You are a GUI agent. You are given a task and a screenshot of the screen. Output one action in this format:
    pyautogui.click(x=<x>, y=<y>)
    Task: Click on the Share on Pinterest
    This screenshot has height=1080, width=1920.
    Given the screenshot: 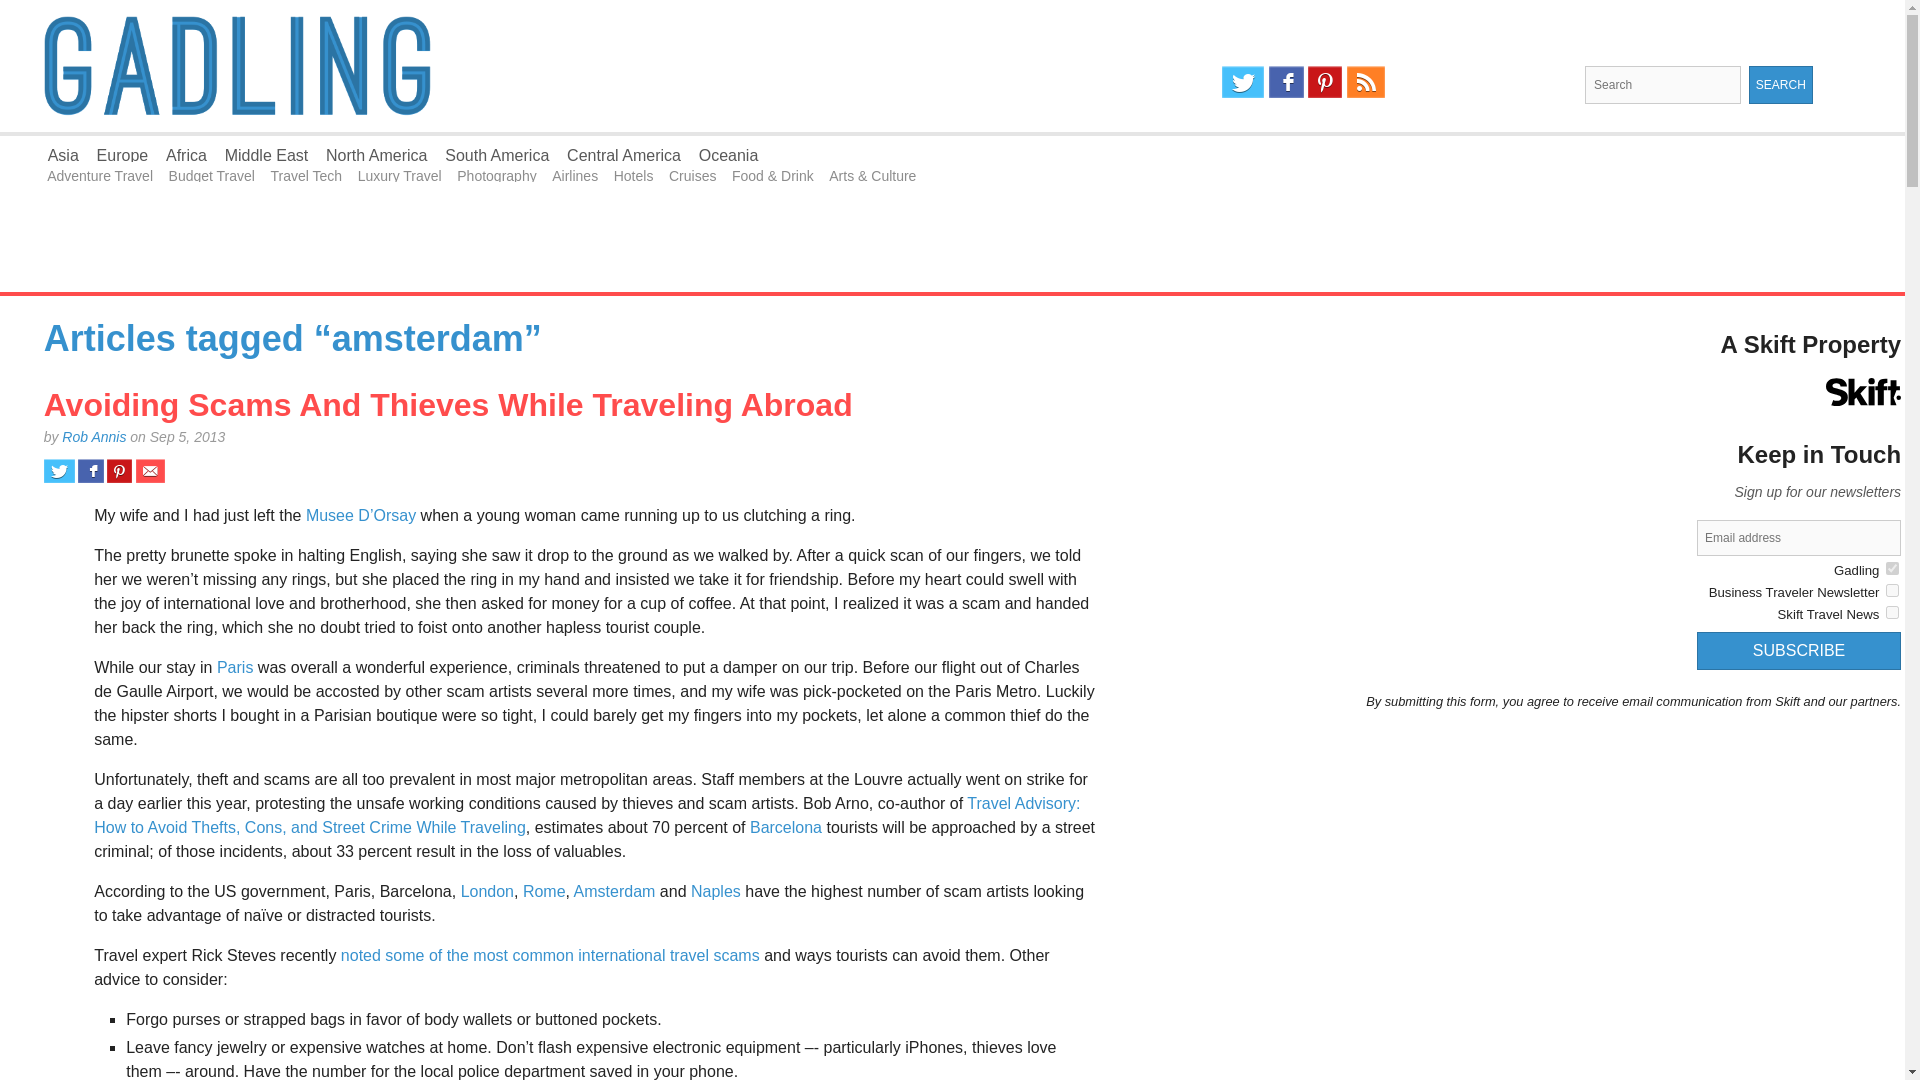 What is the action you would take?
    pyautogui.click(x=120, y=470)
    